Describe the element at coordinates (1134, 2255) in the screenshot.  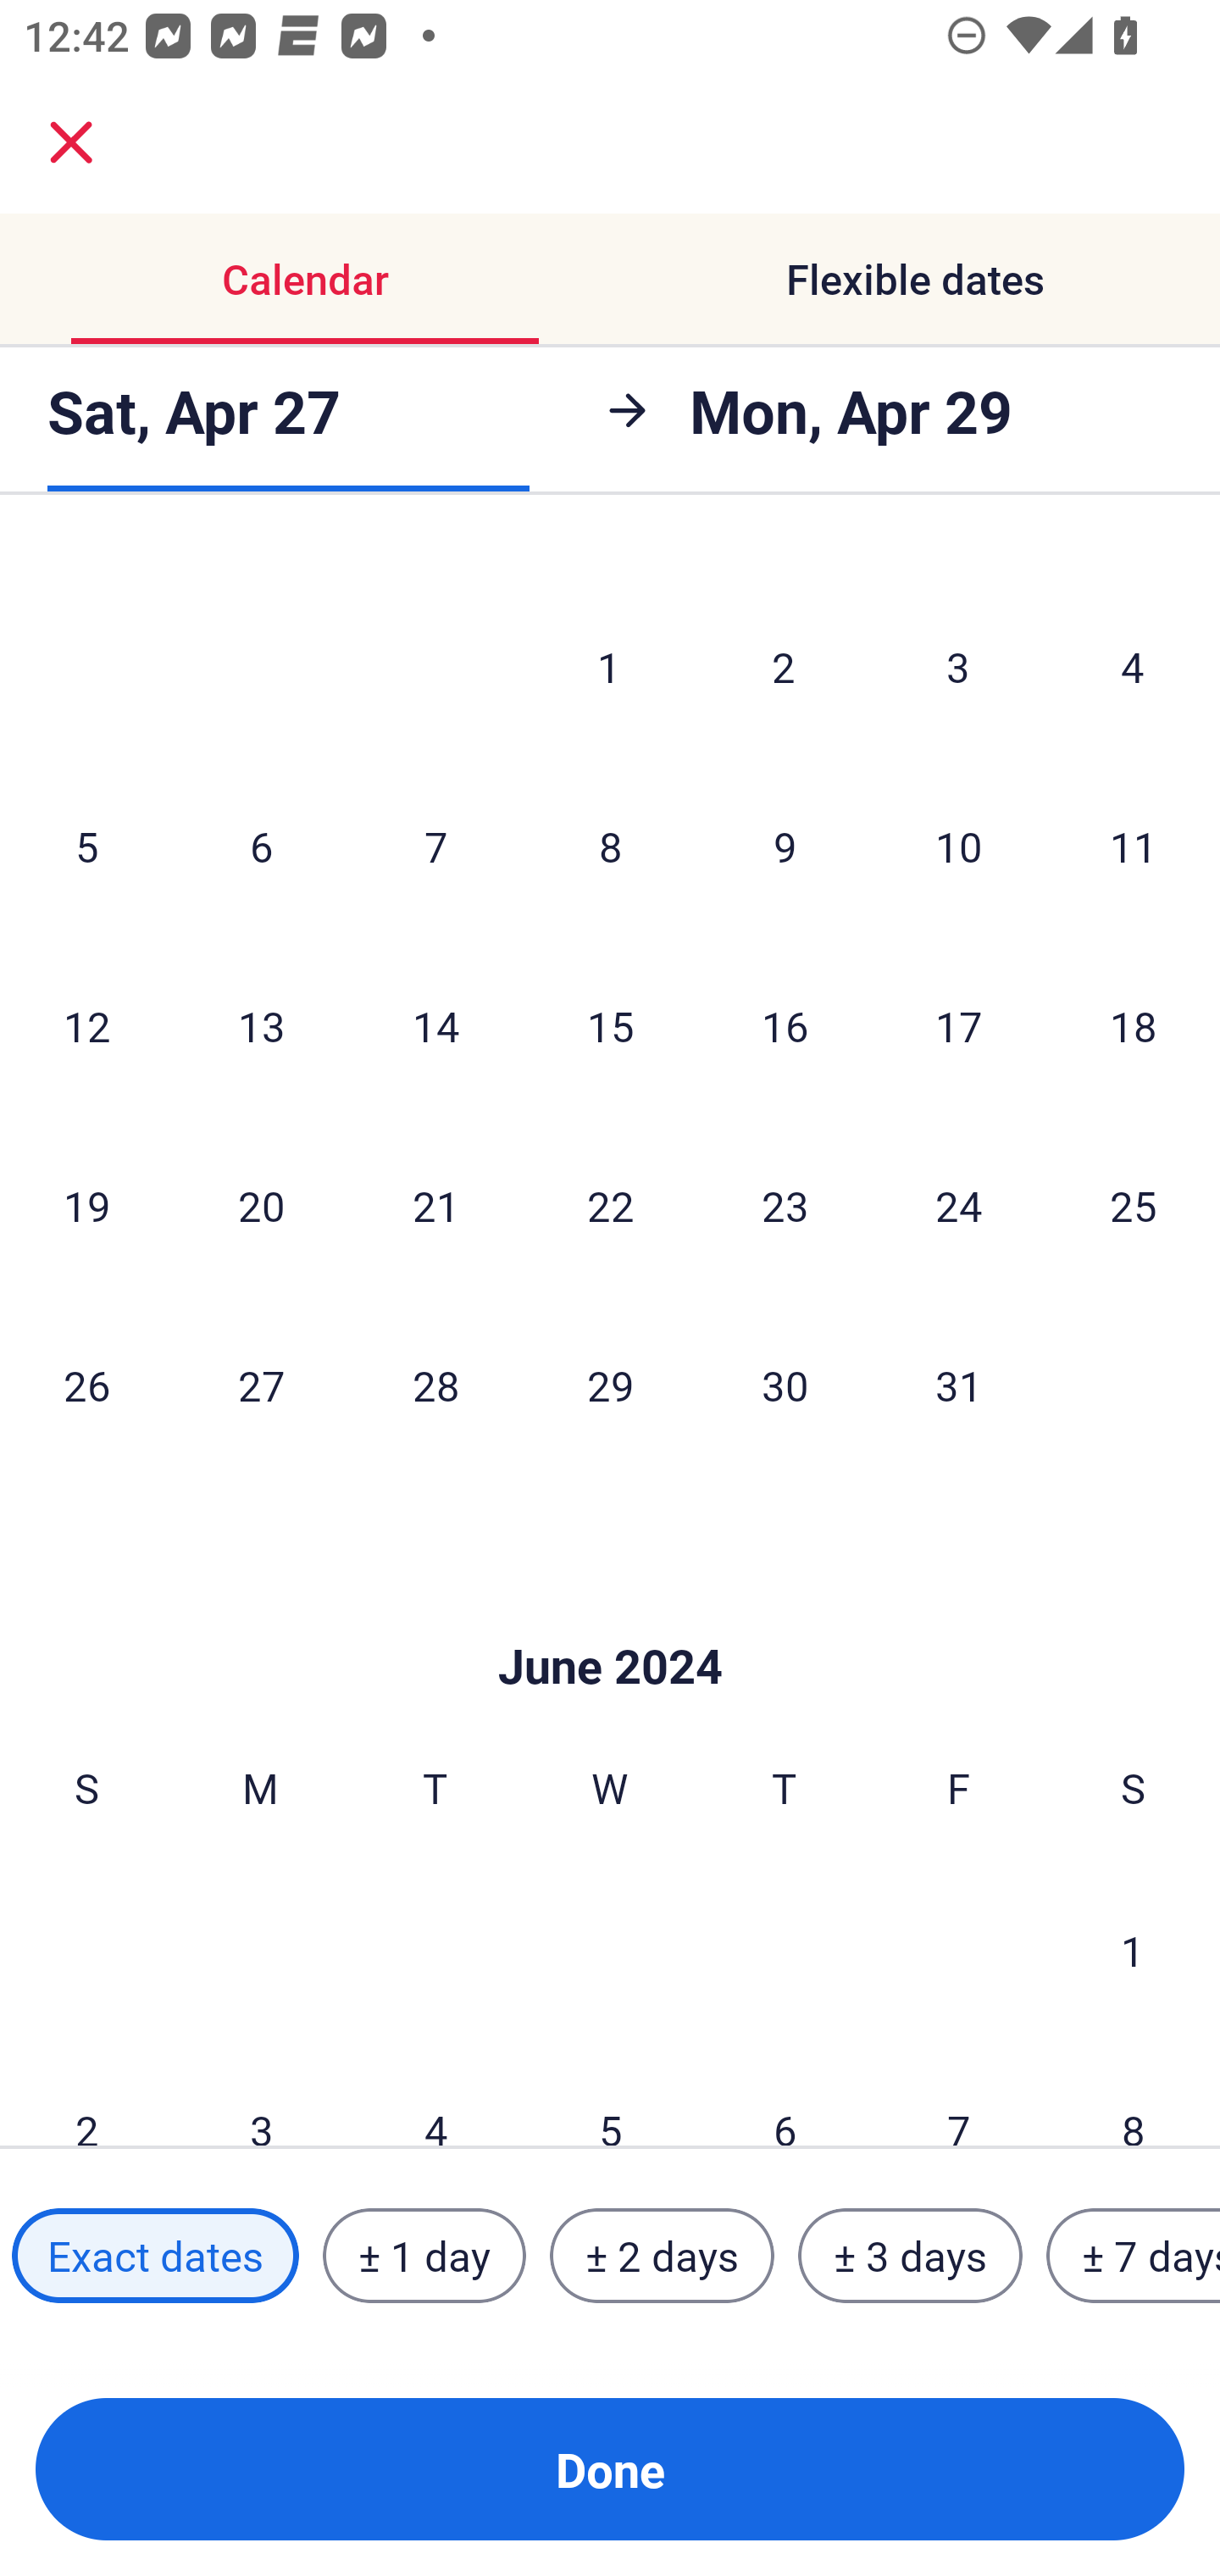
I see `± 7 days` at that location.